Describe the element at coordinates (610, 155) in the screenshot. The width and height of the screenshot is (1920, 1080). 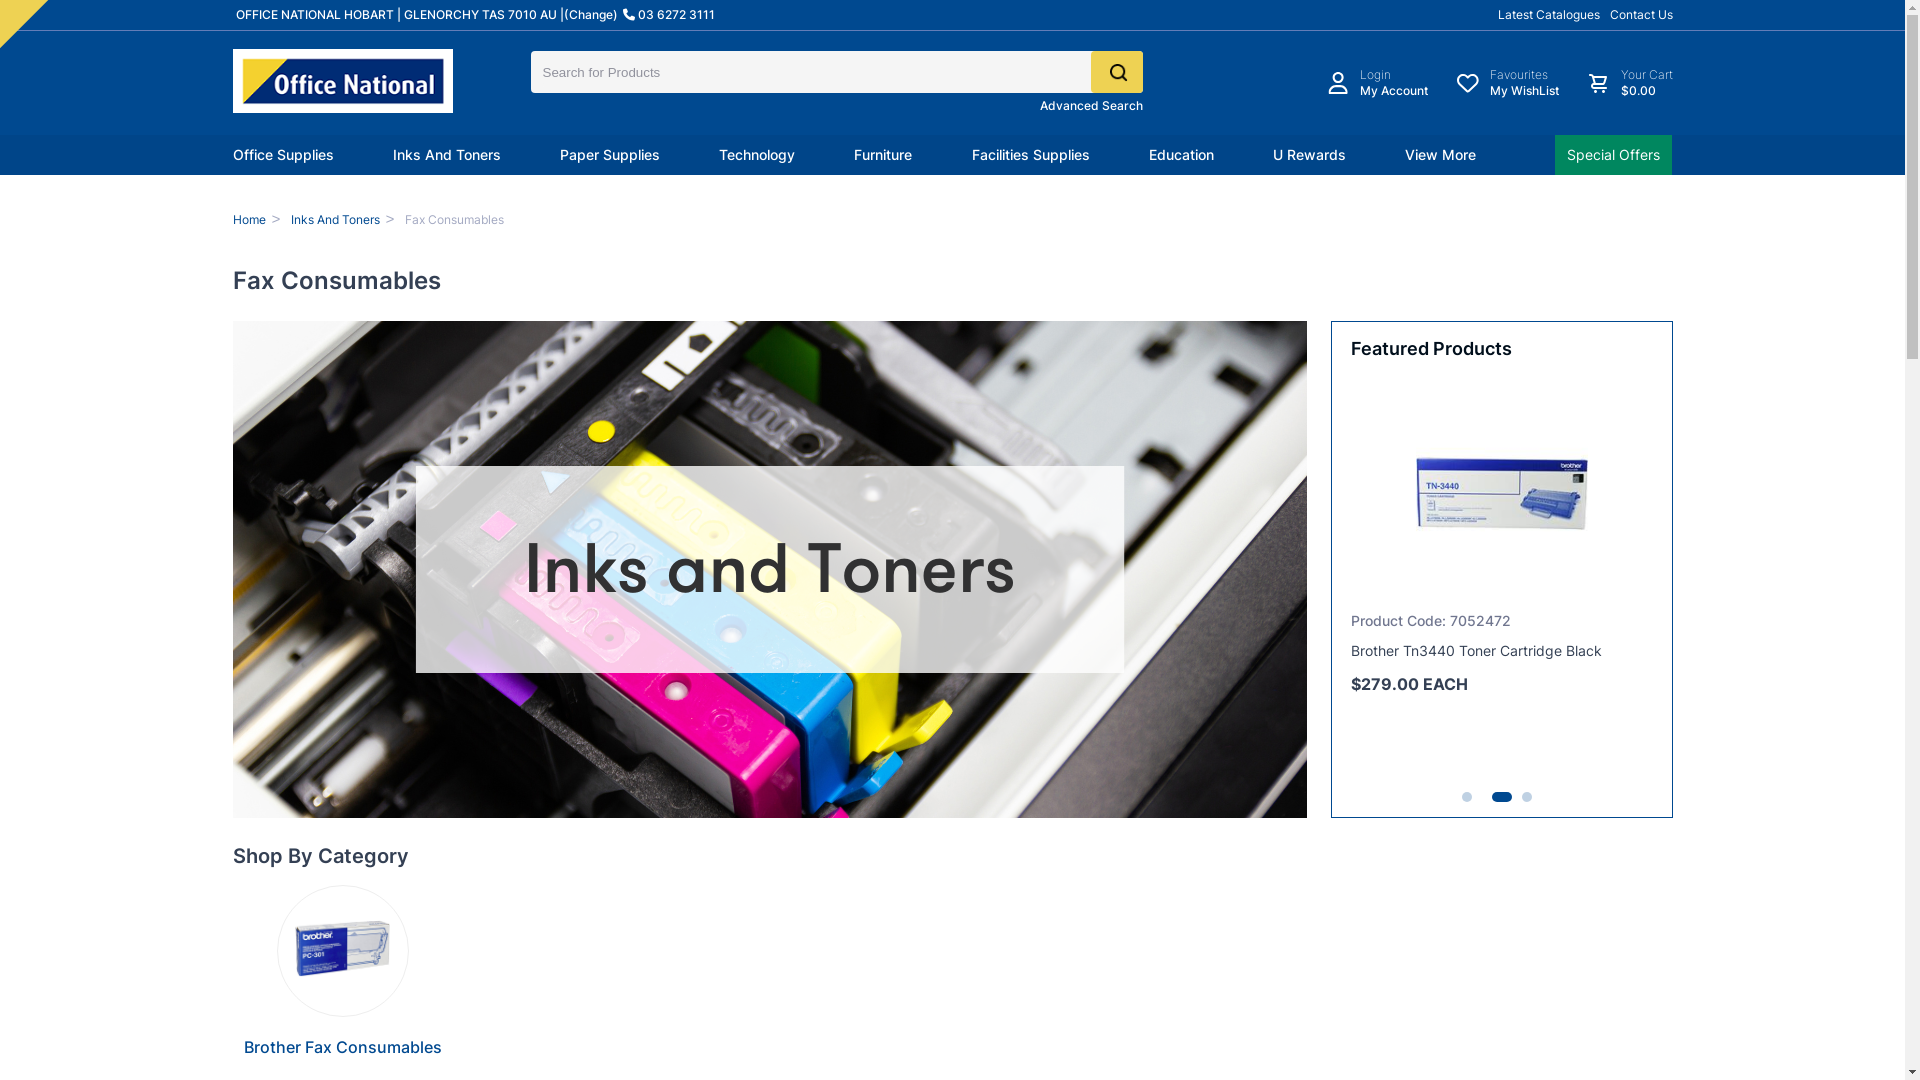
I see `Paper Supplies` at that location.